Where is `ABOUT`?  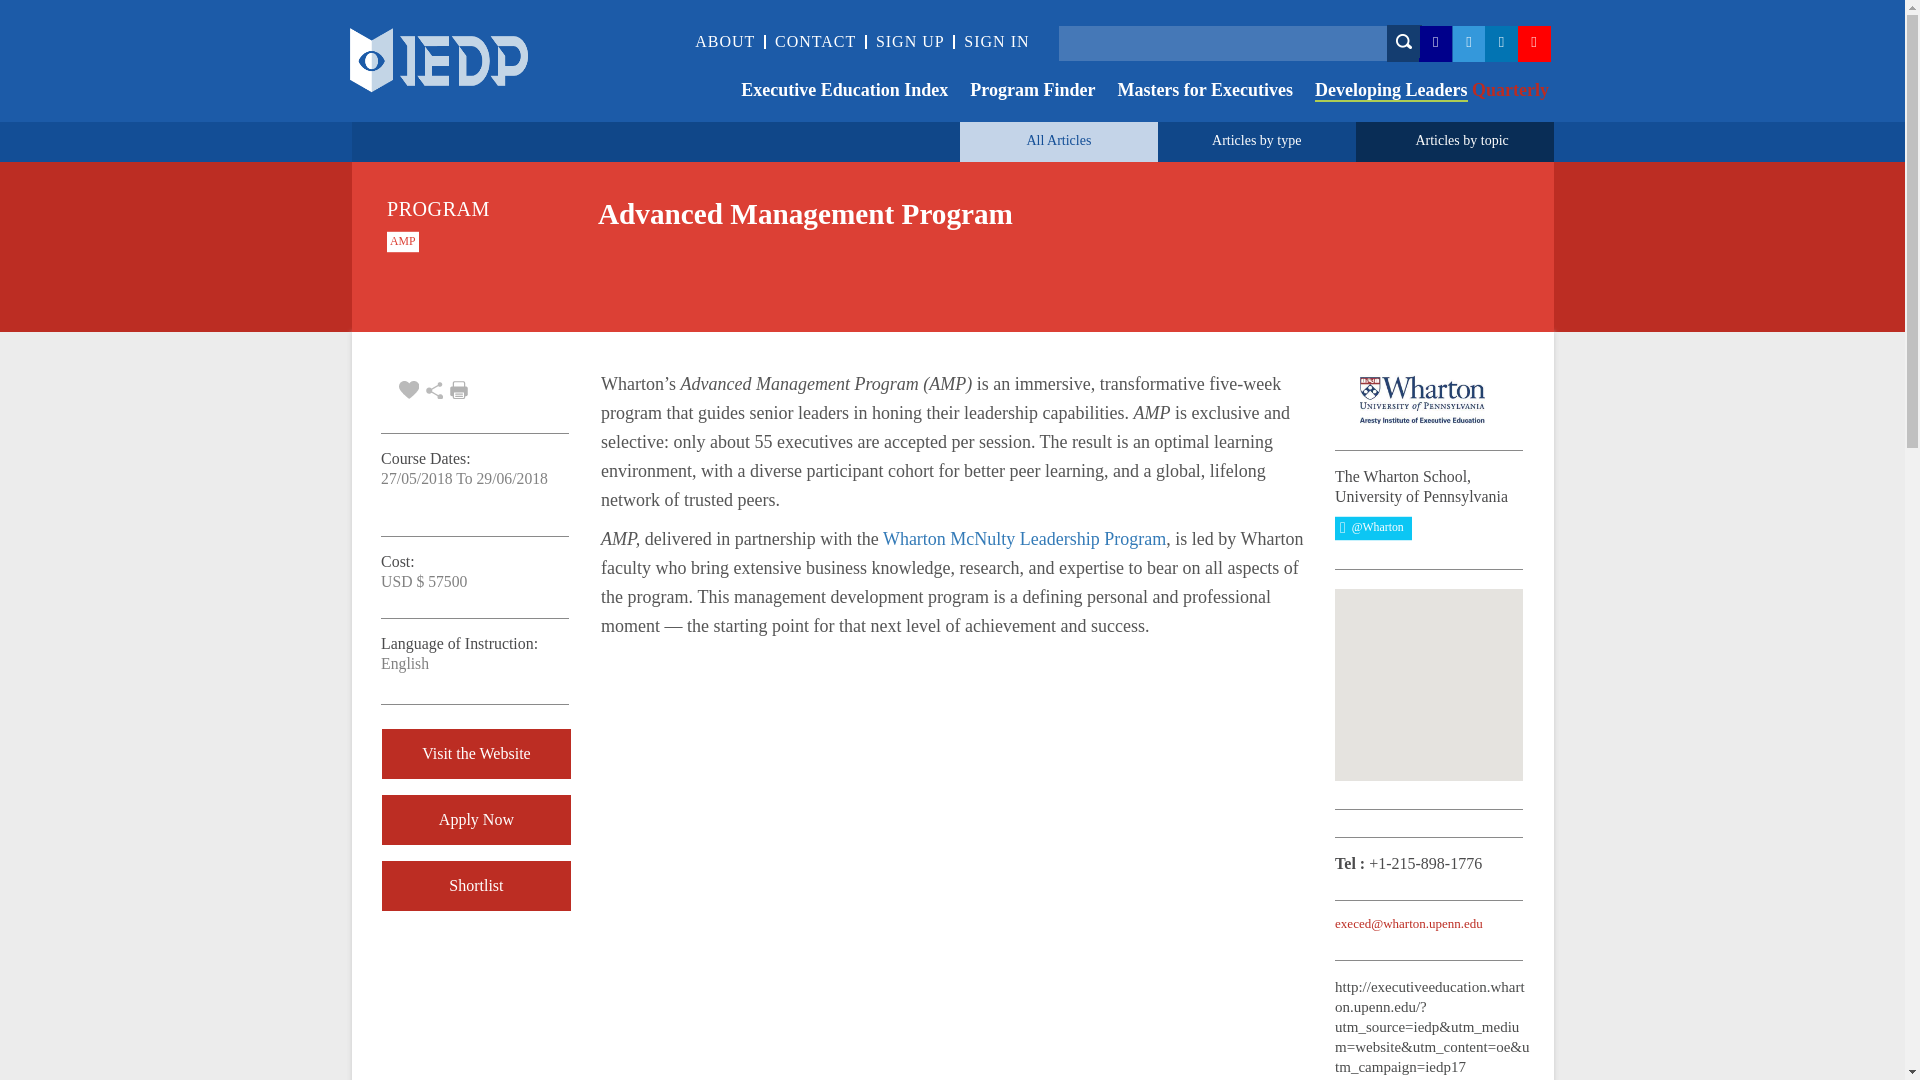 ABOUT is located at coordinates (724, 41).